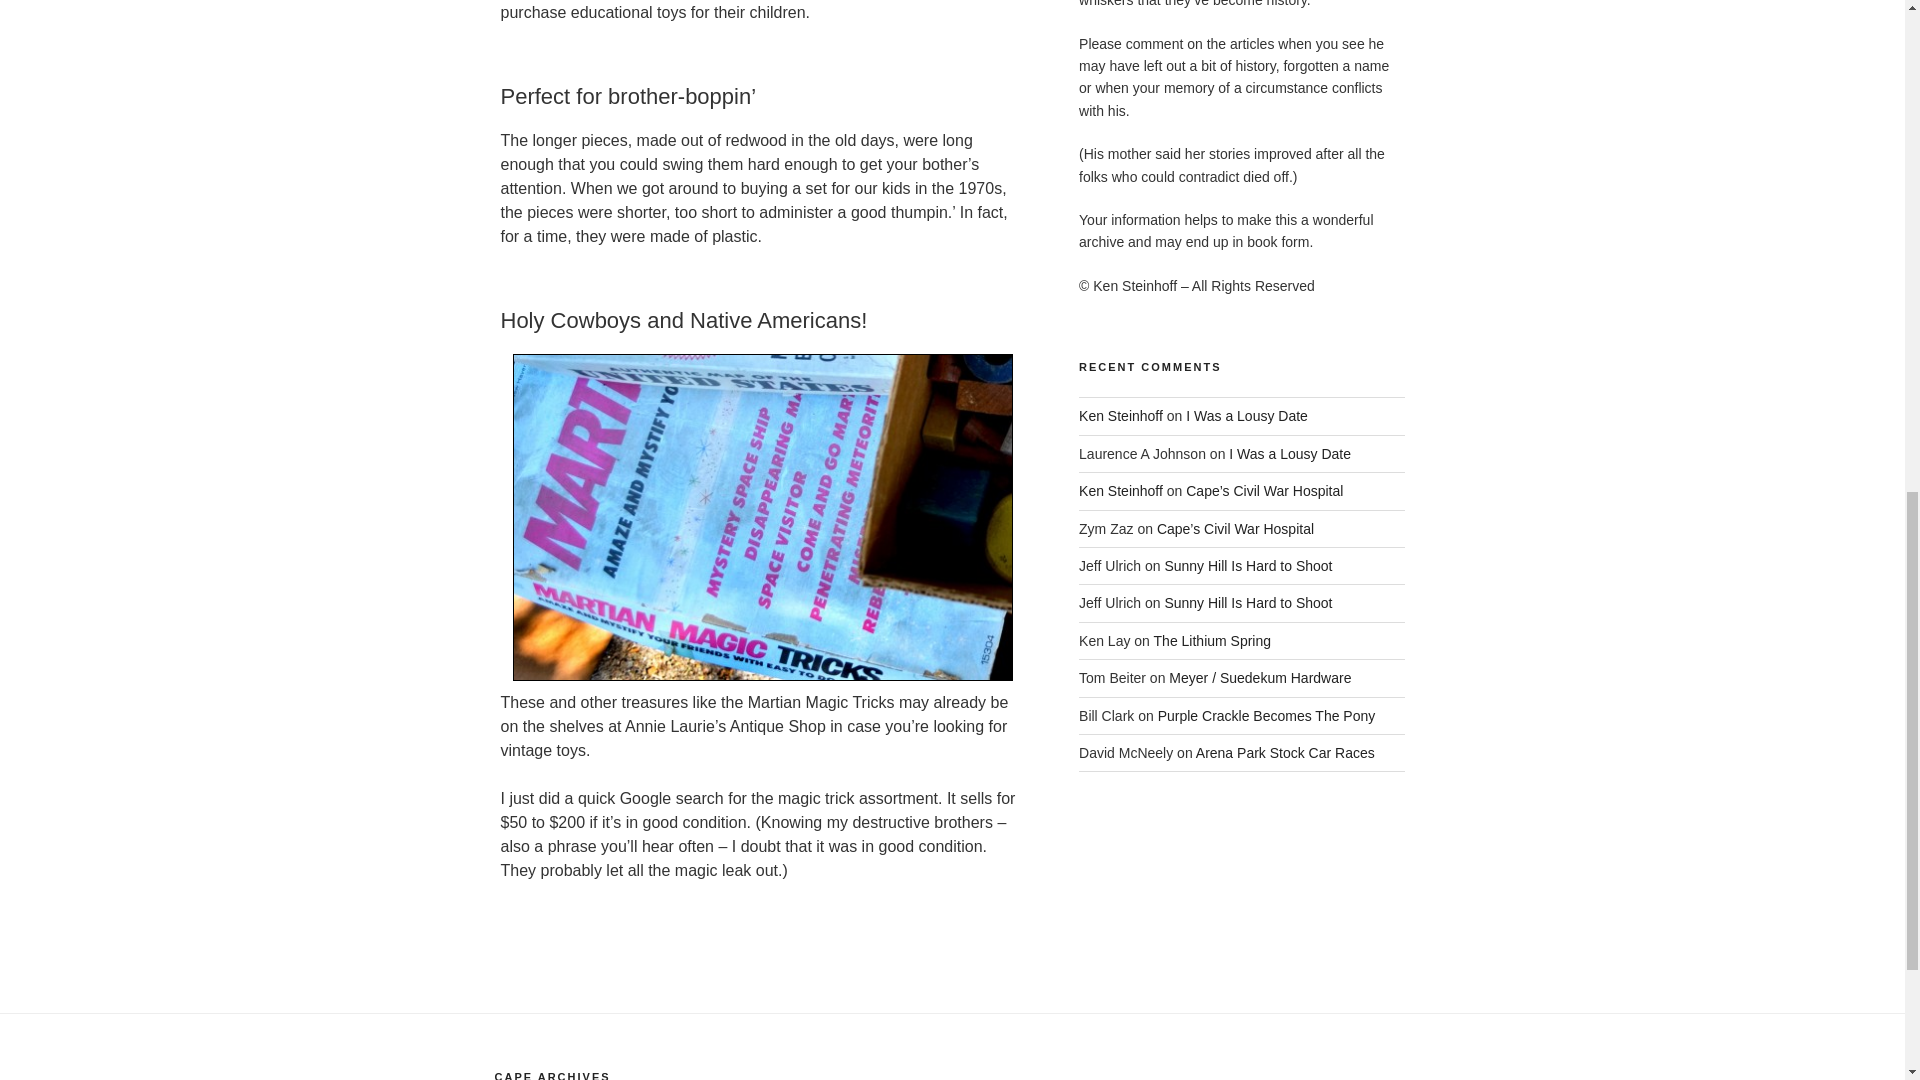 This screenshot has width=1920, height=1080. Describe the element at coordinates (1212, 640) in the screenshot. I see `The Lithium Spring` at that location.